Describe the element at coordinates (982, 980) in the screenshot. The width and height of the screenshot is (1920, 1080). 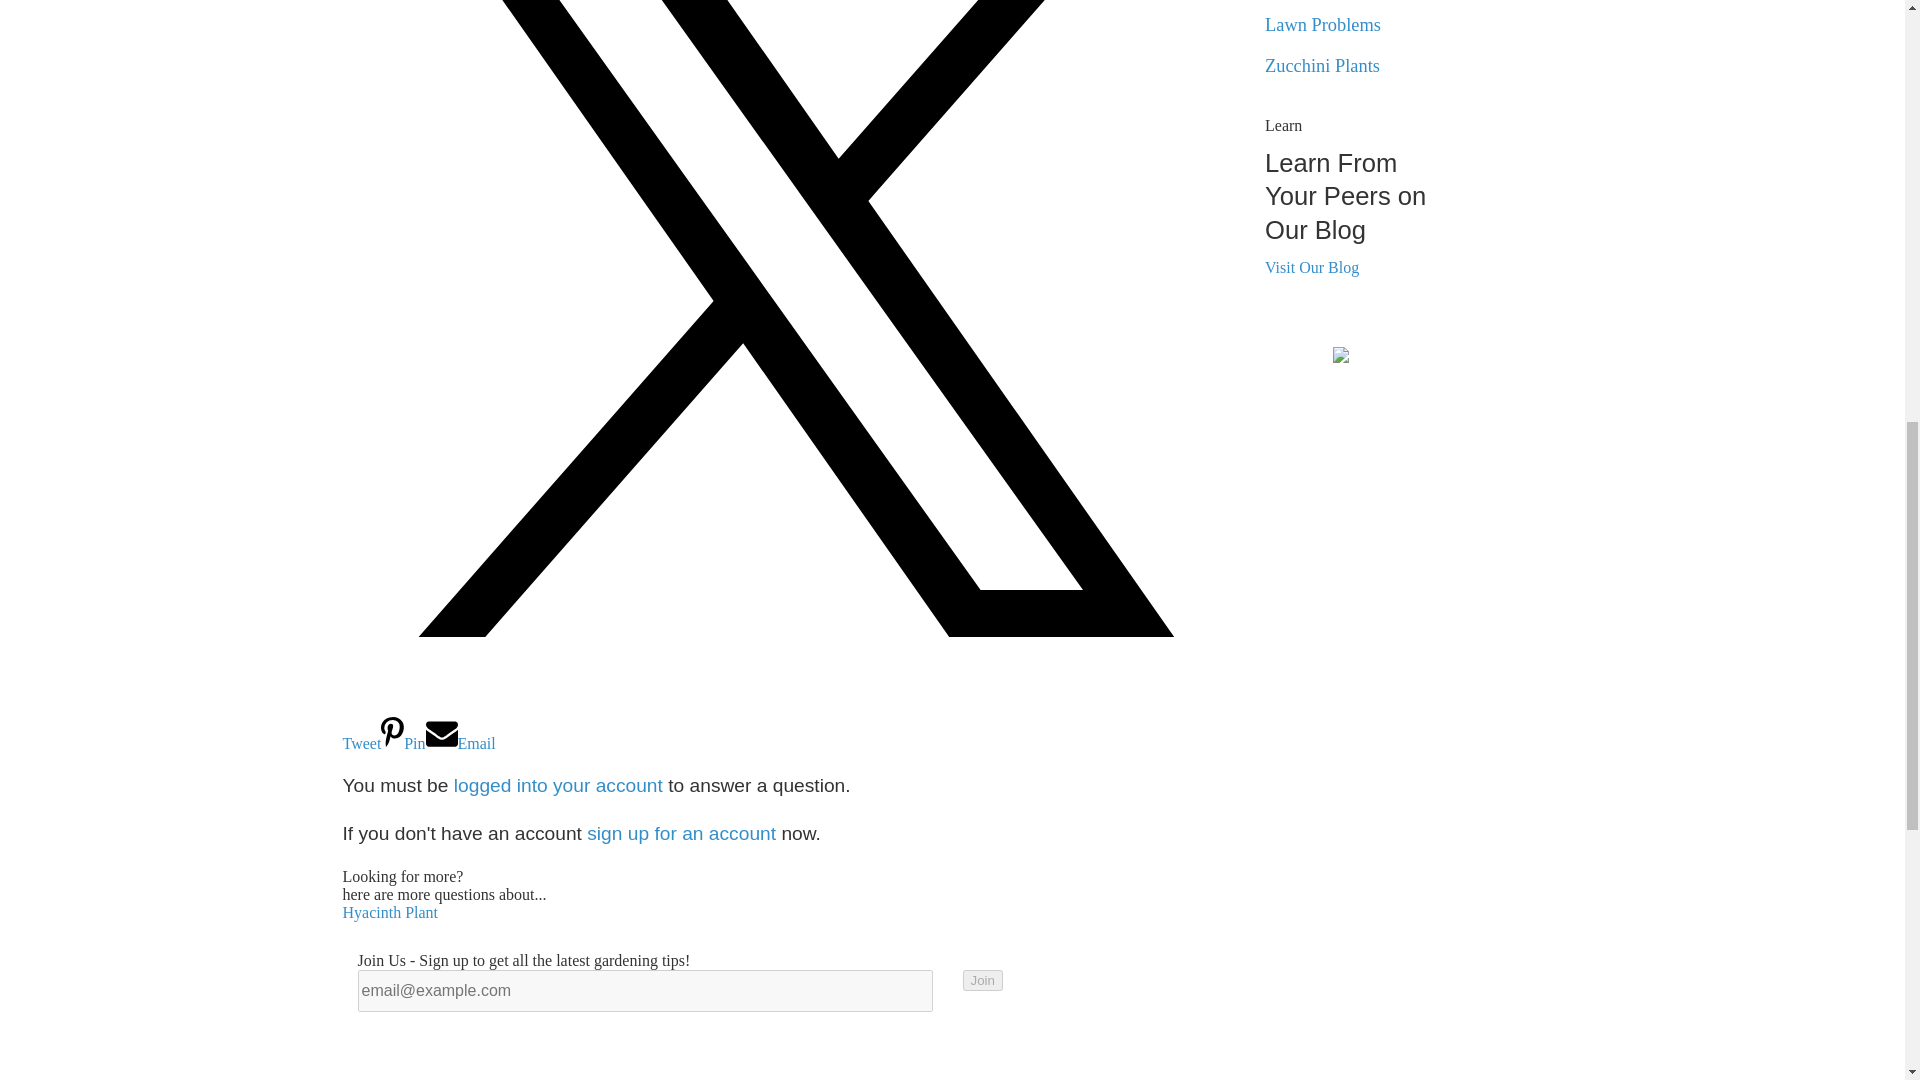
I see `Join` at that location.